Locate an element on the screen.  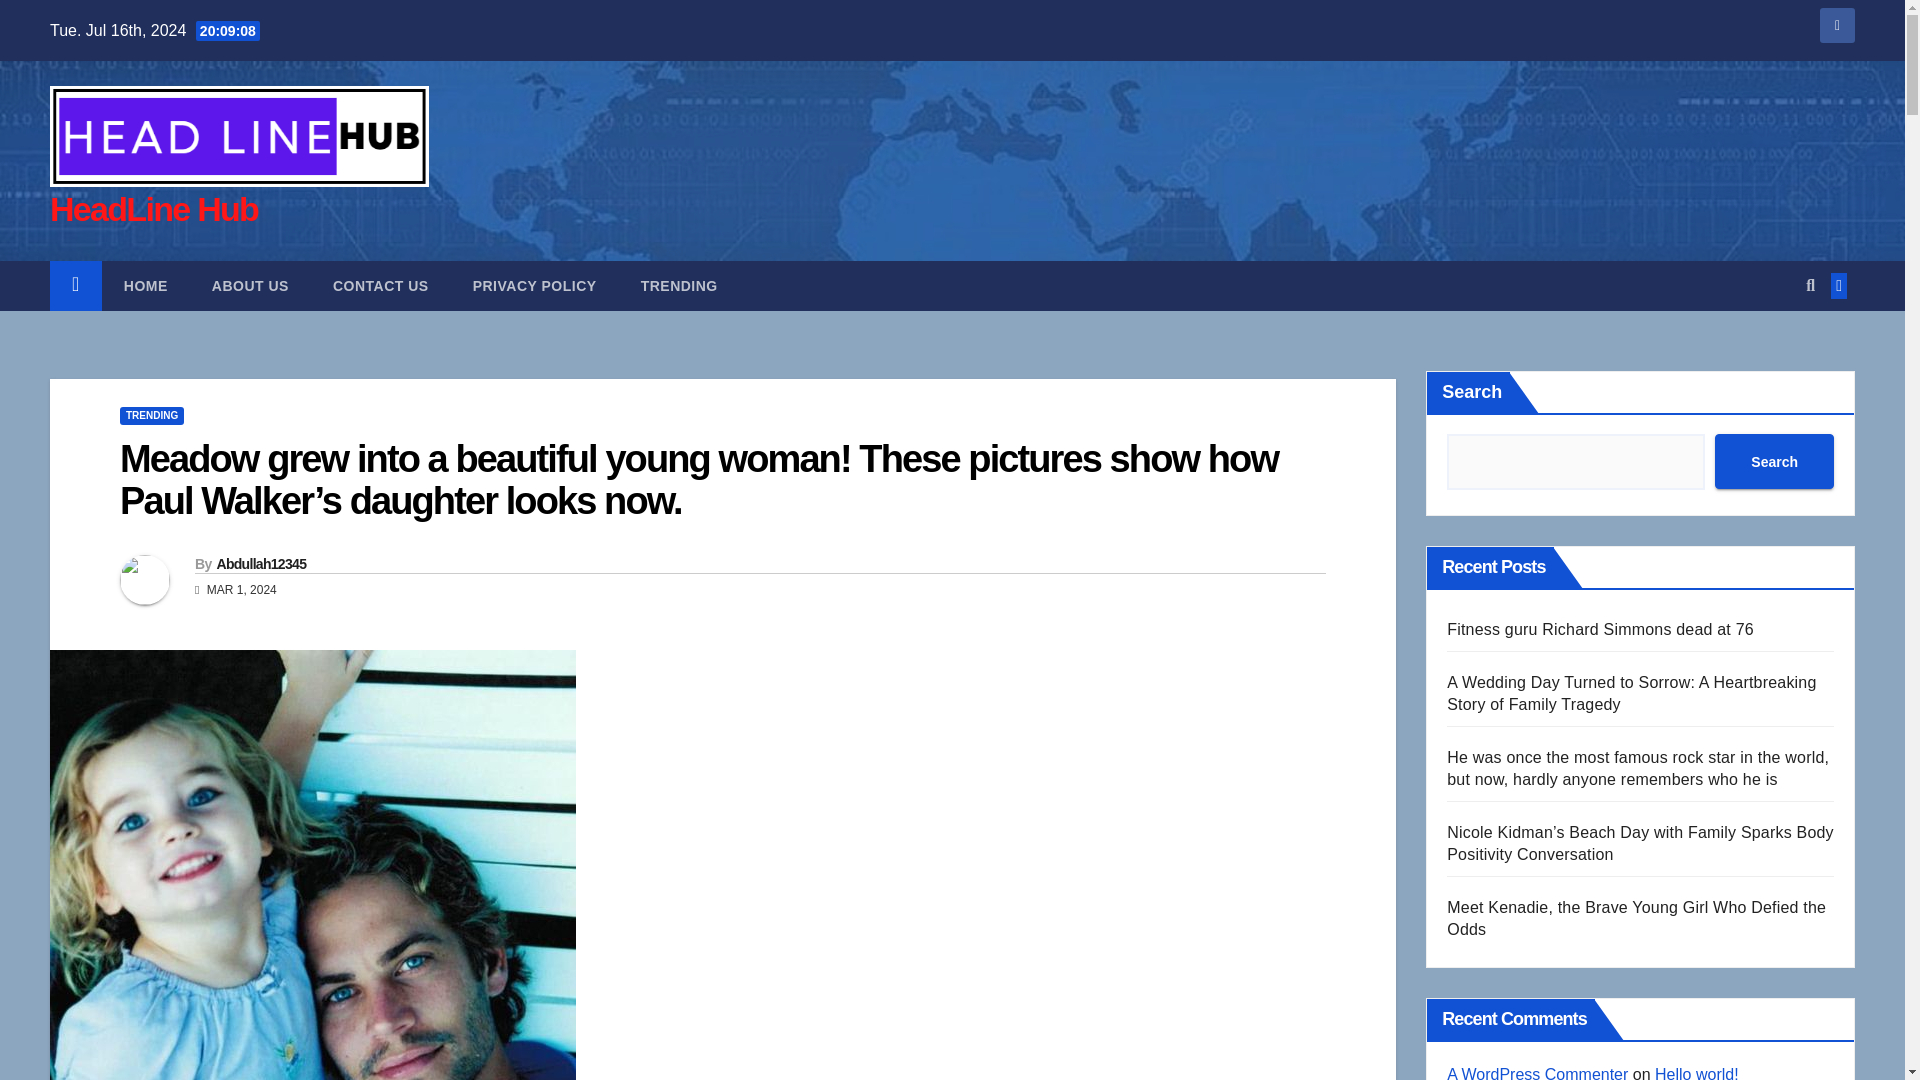
Privacy Policy is located at coordinates (534, 286).